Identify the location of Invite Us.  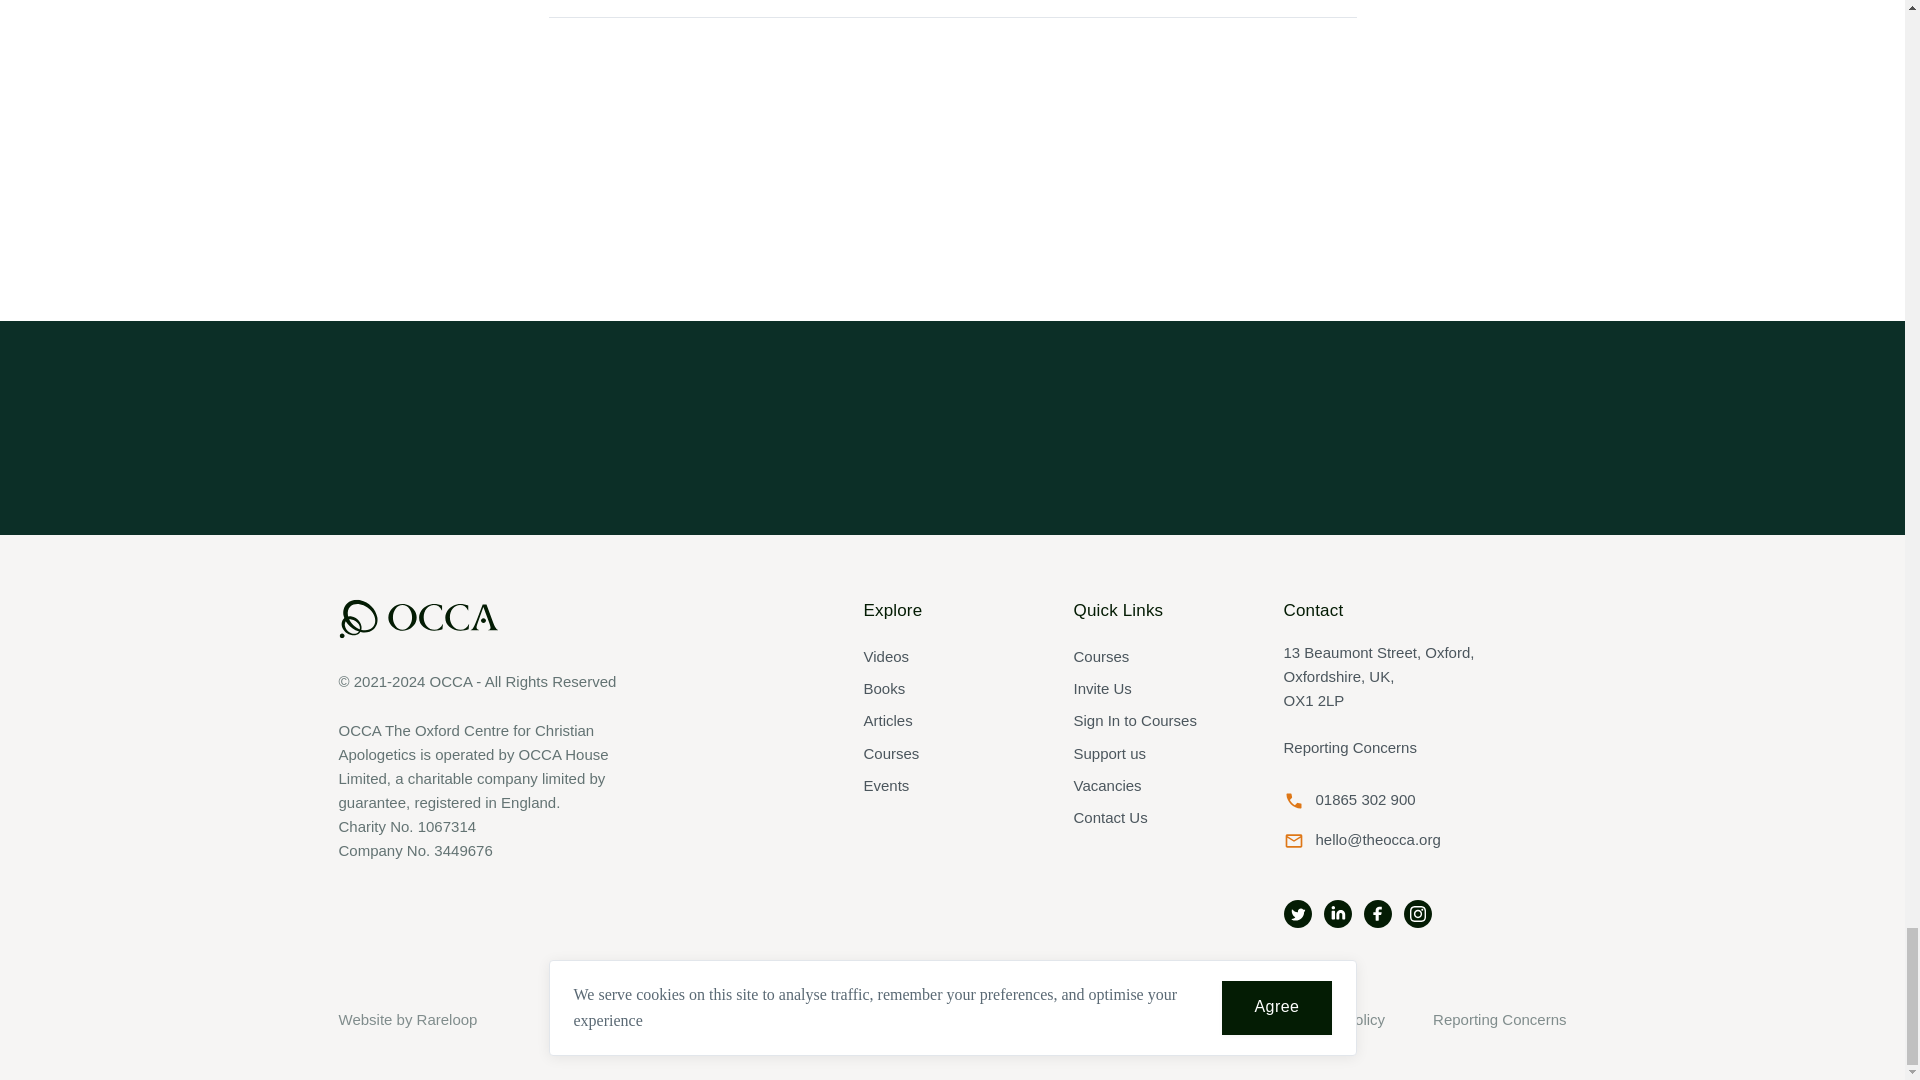
(1162, 688).